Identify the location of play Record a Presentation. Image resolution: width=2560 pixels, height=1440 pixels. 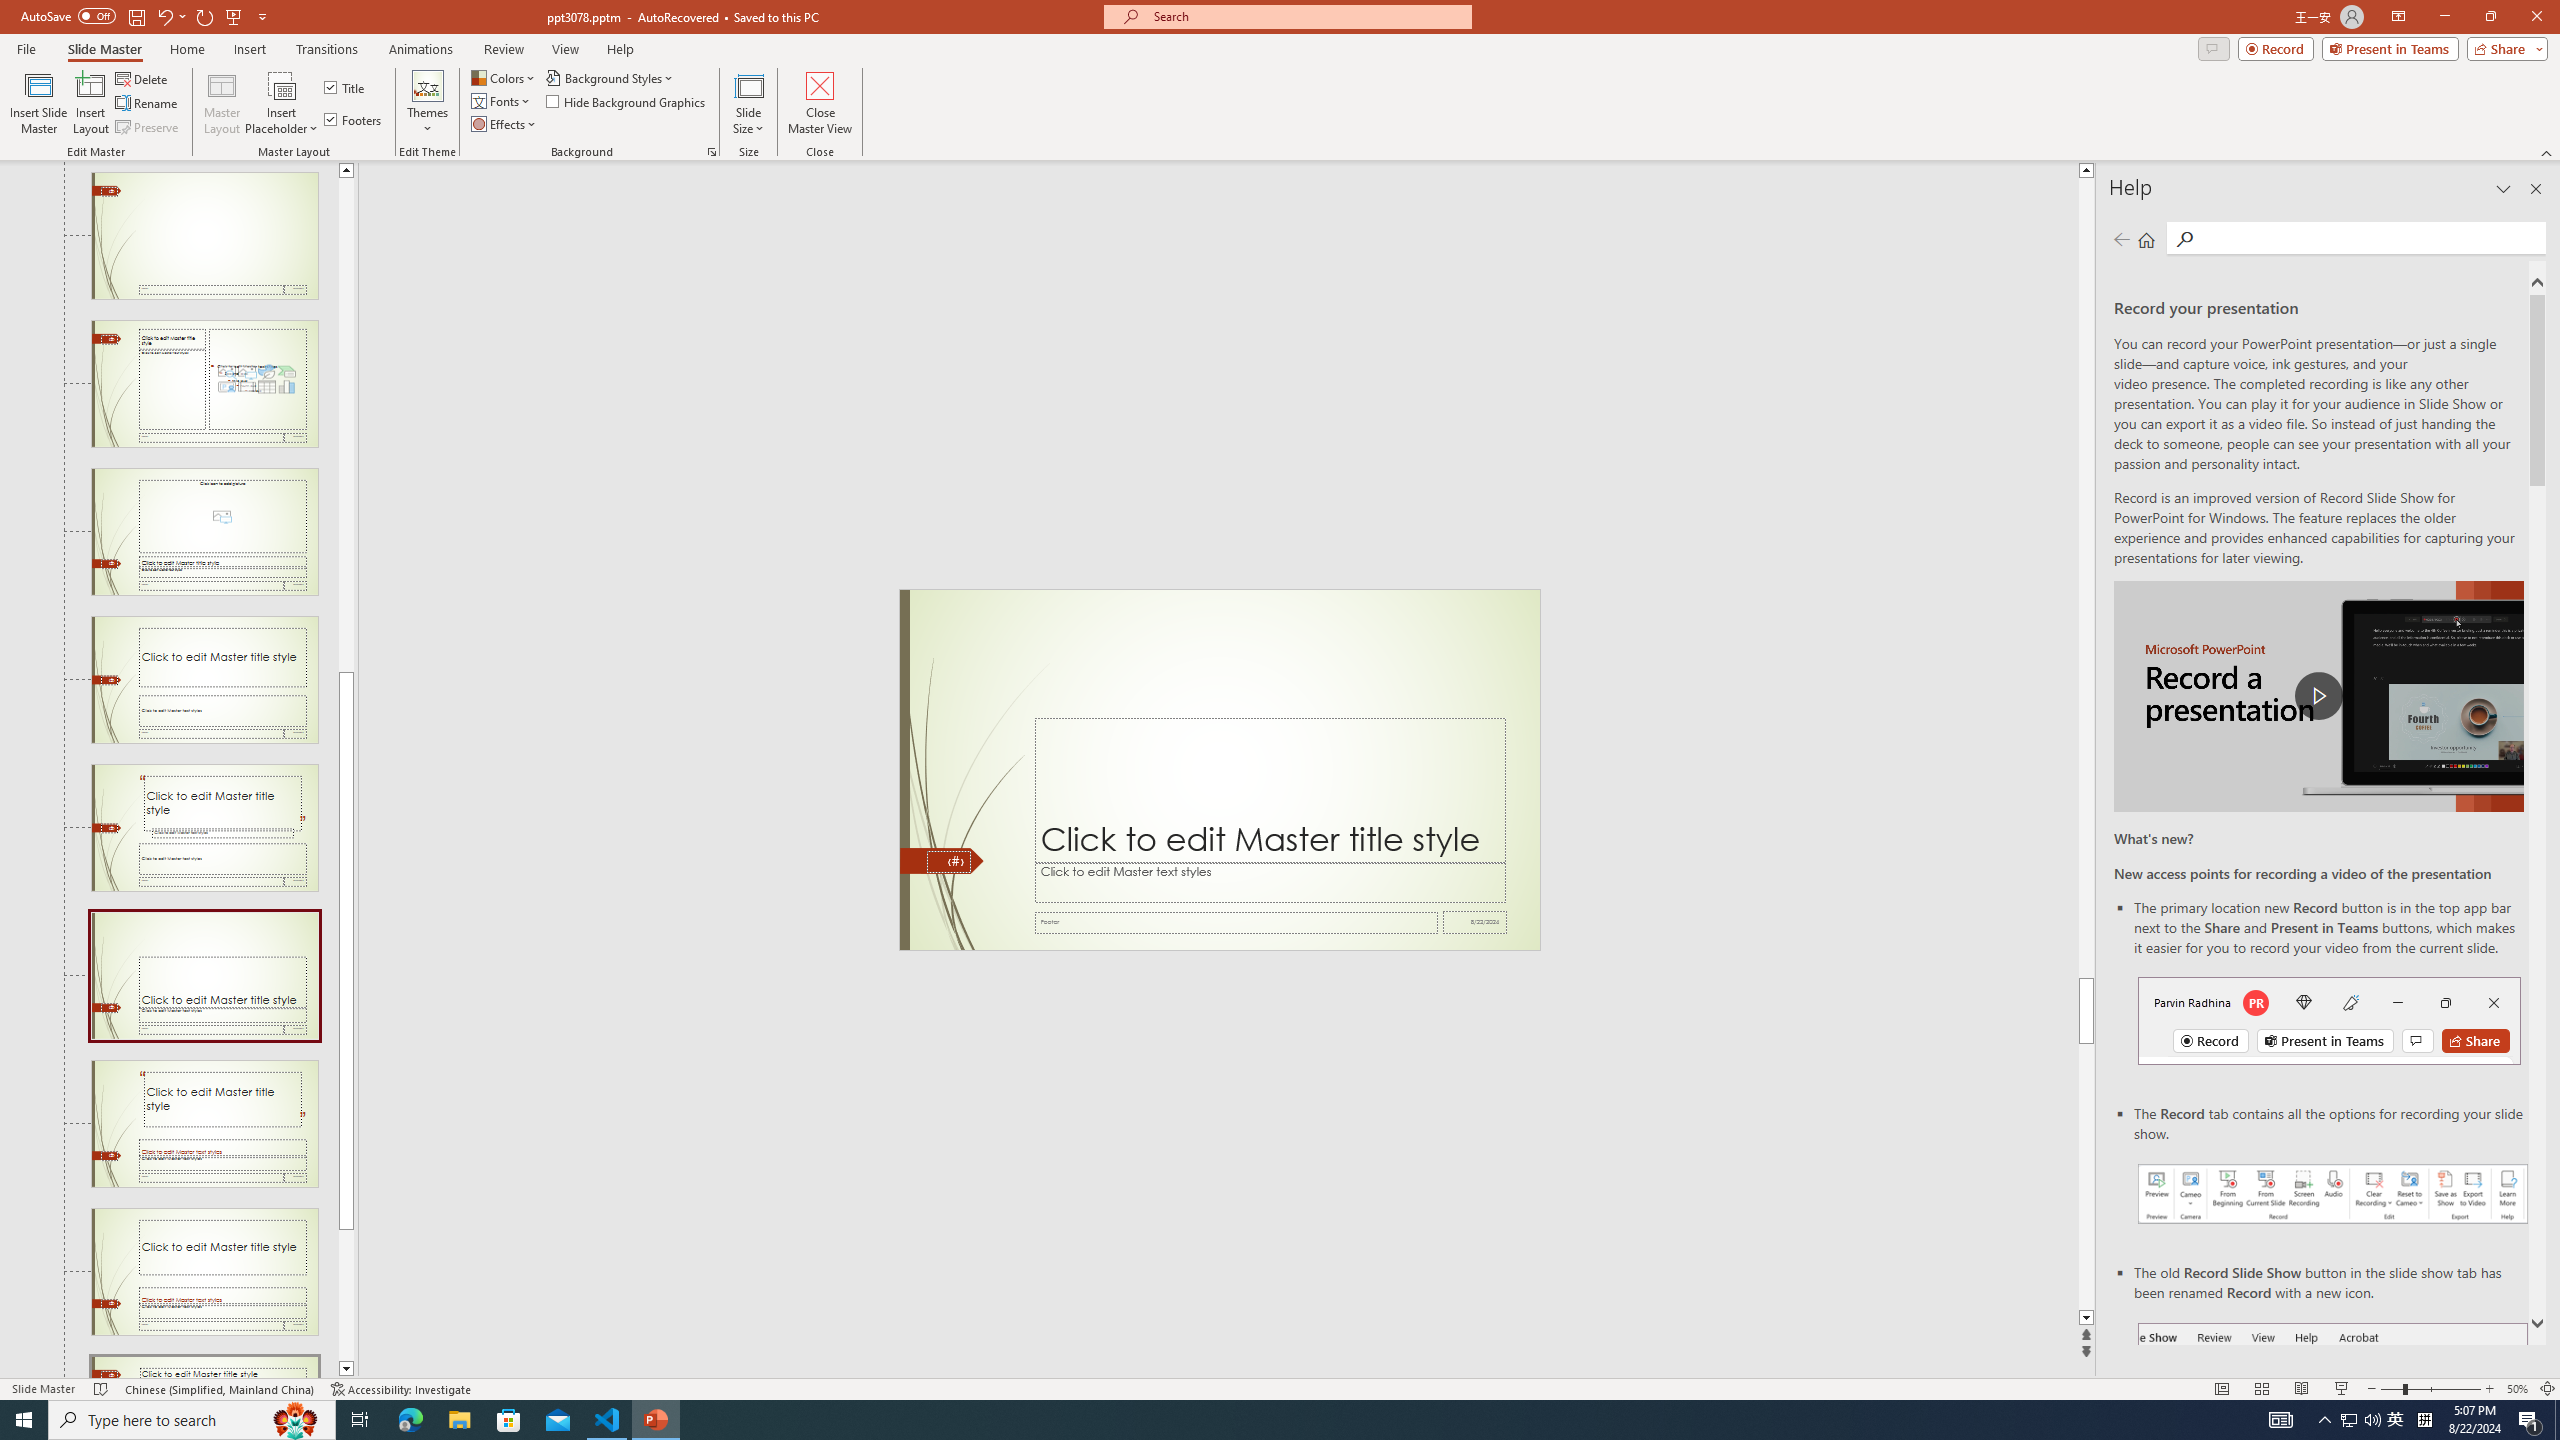
(2318, 696).